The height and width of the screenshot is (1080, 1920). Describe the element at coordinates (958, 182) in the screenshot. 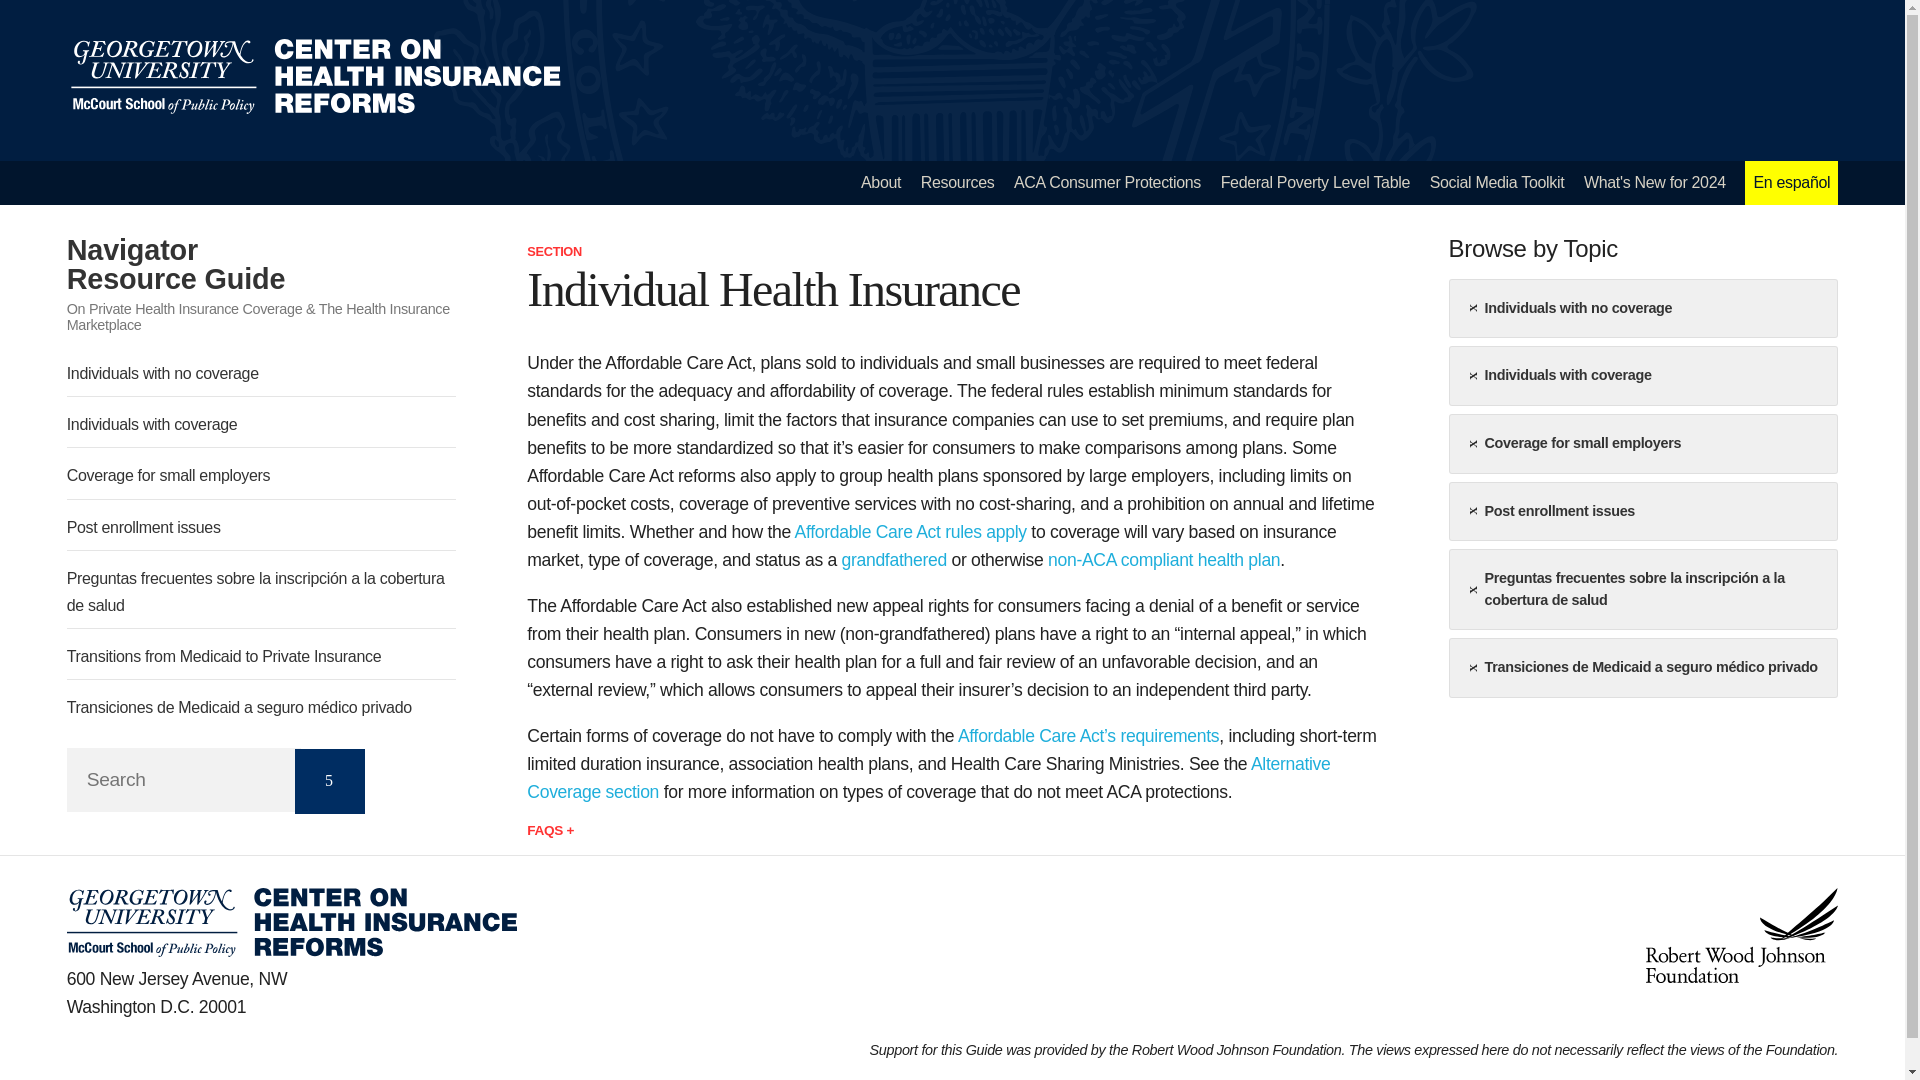

I see `Individuals with no coverage` at that location.